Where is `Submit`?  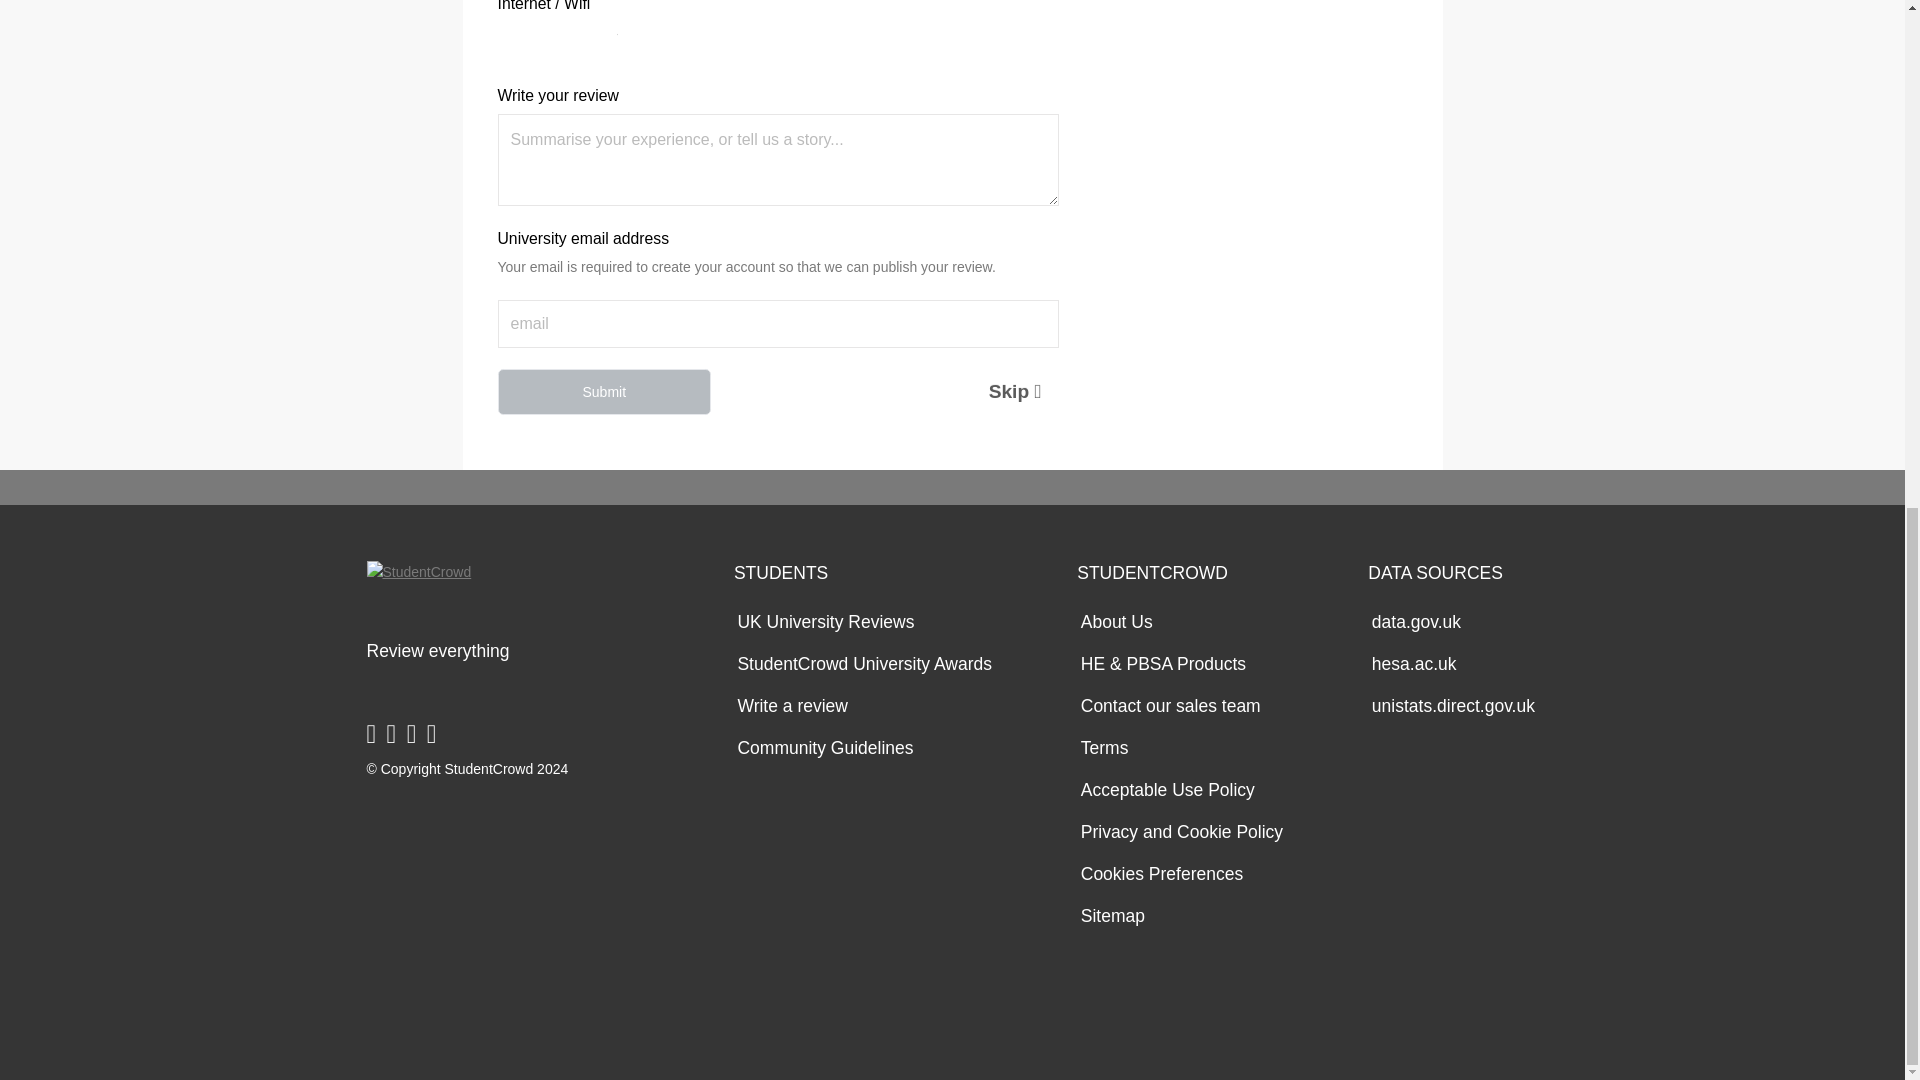 Submit is located at coordinates (604, 392).